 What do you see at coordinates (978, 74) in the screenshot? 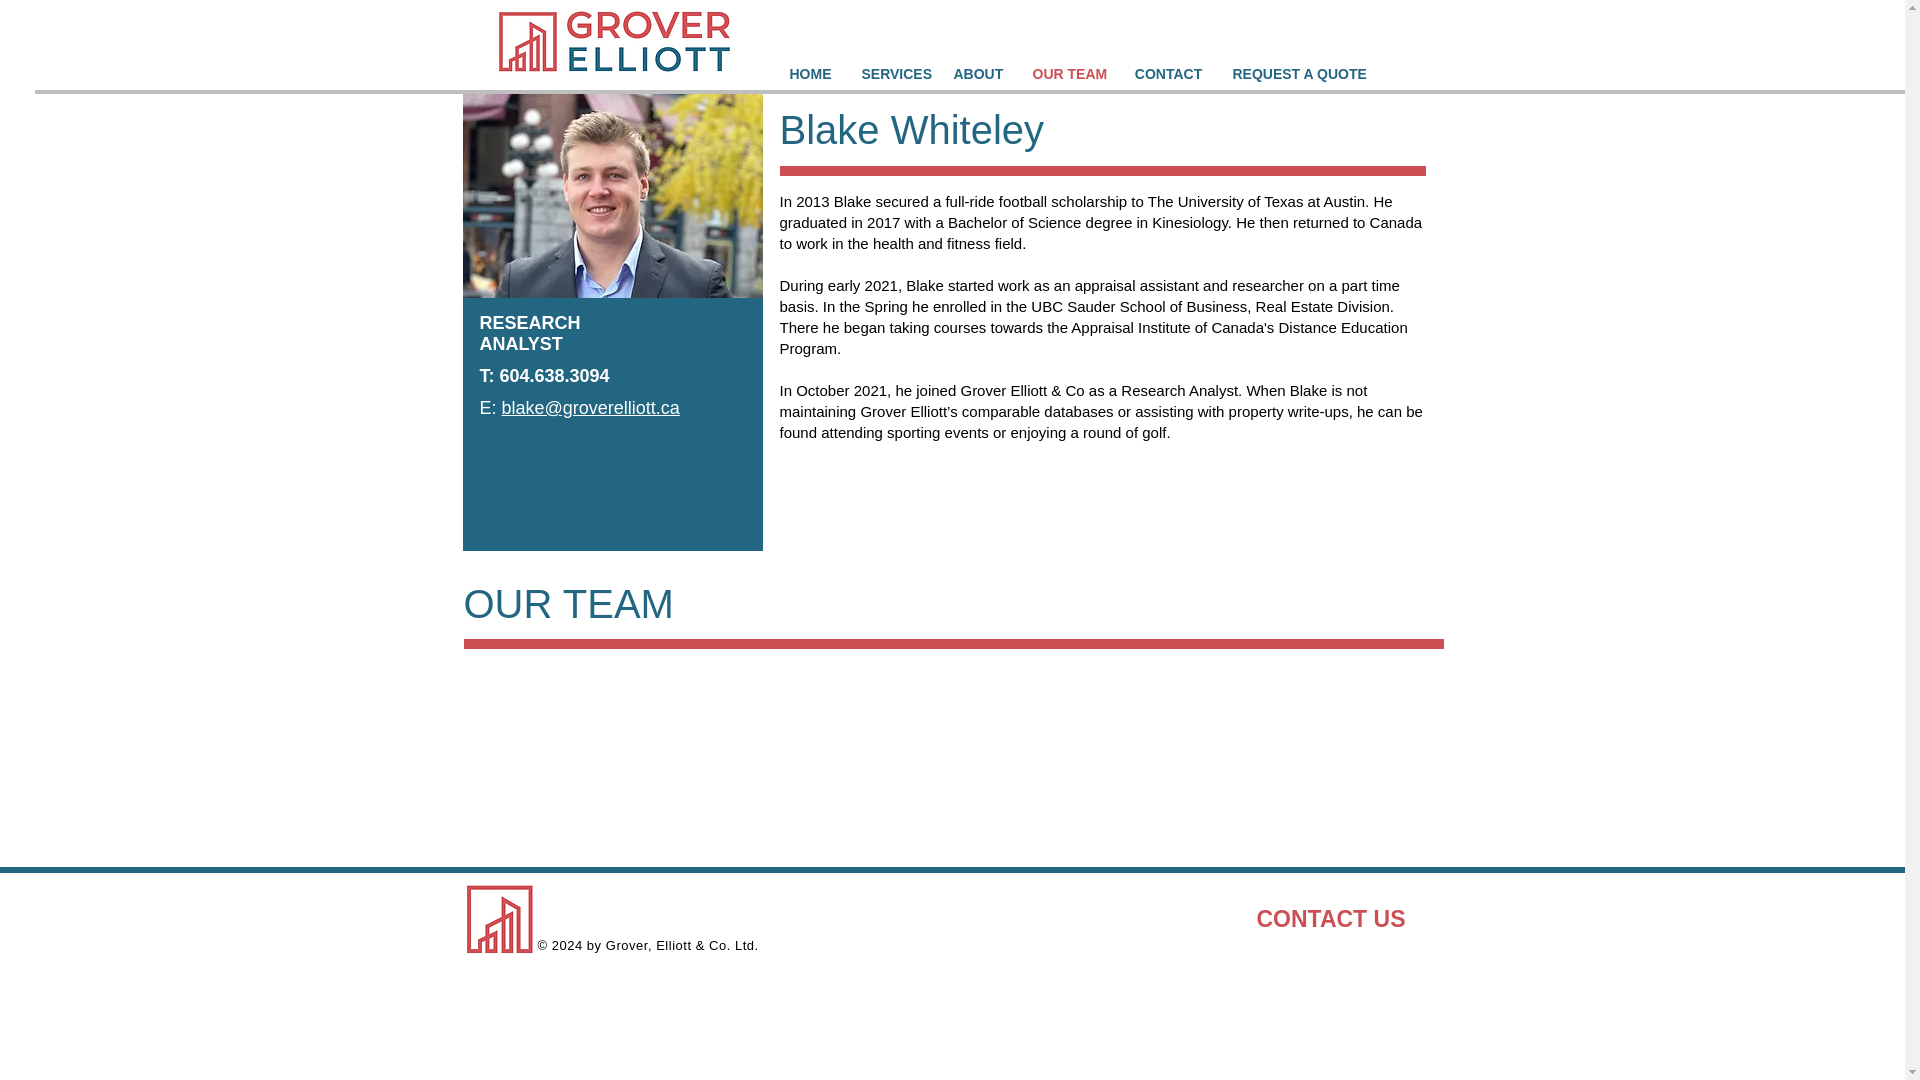
I see `ABOUT` at bounding box center [978, 74].